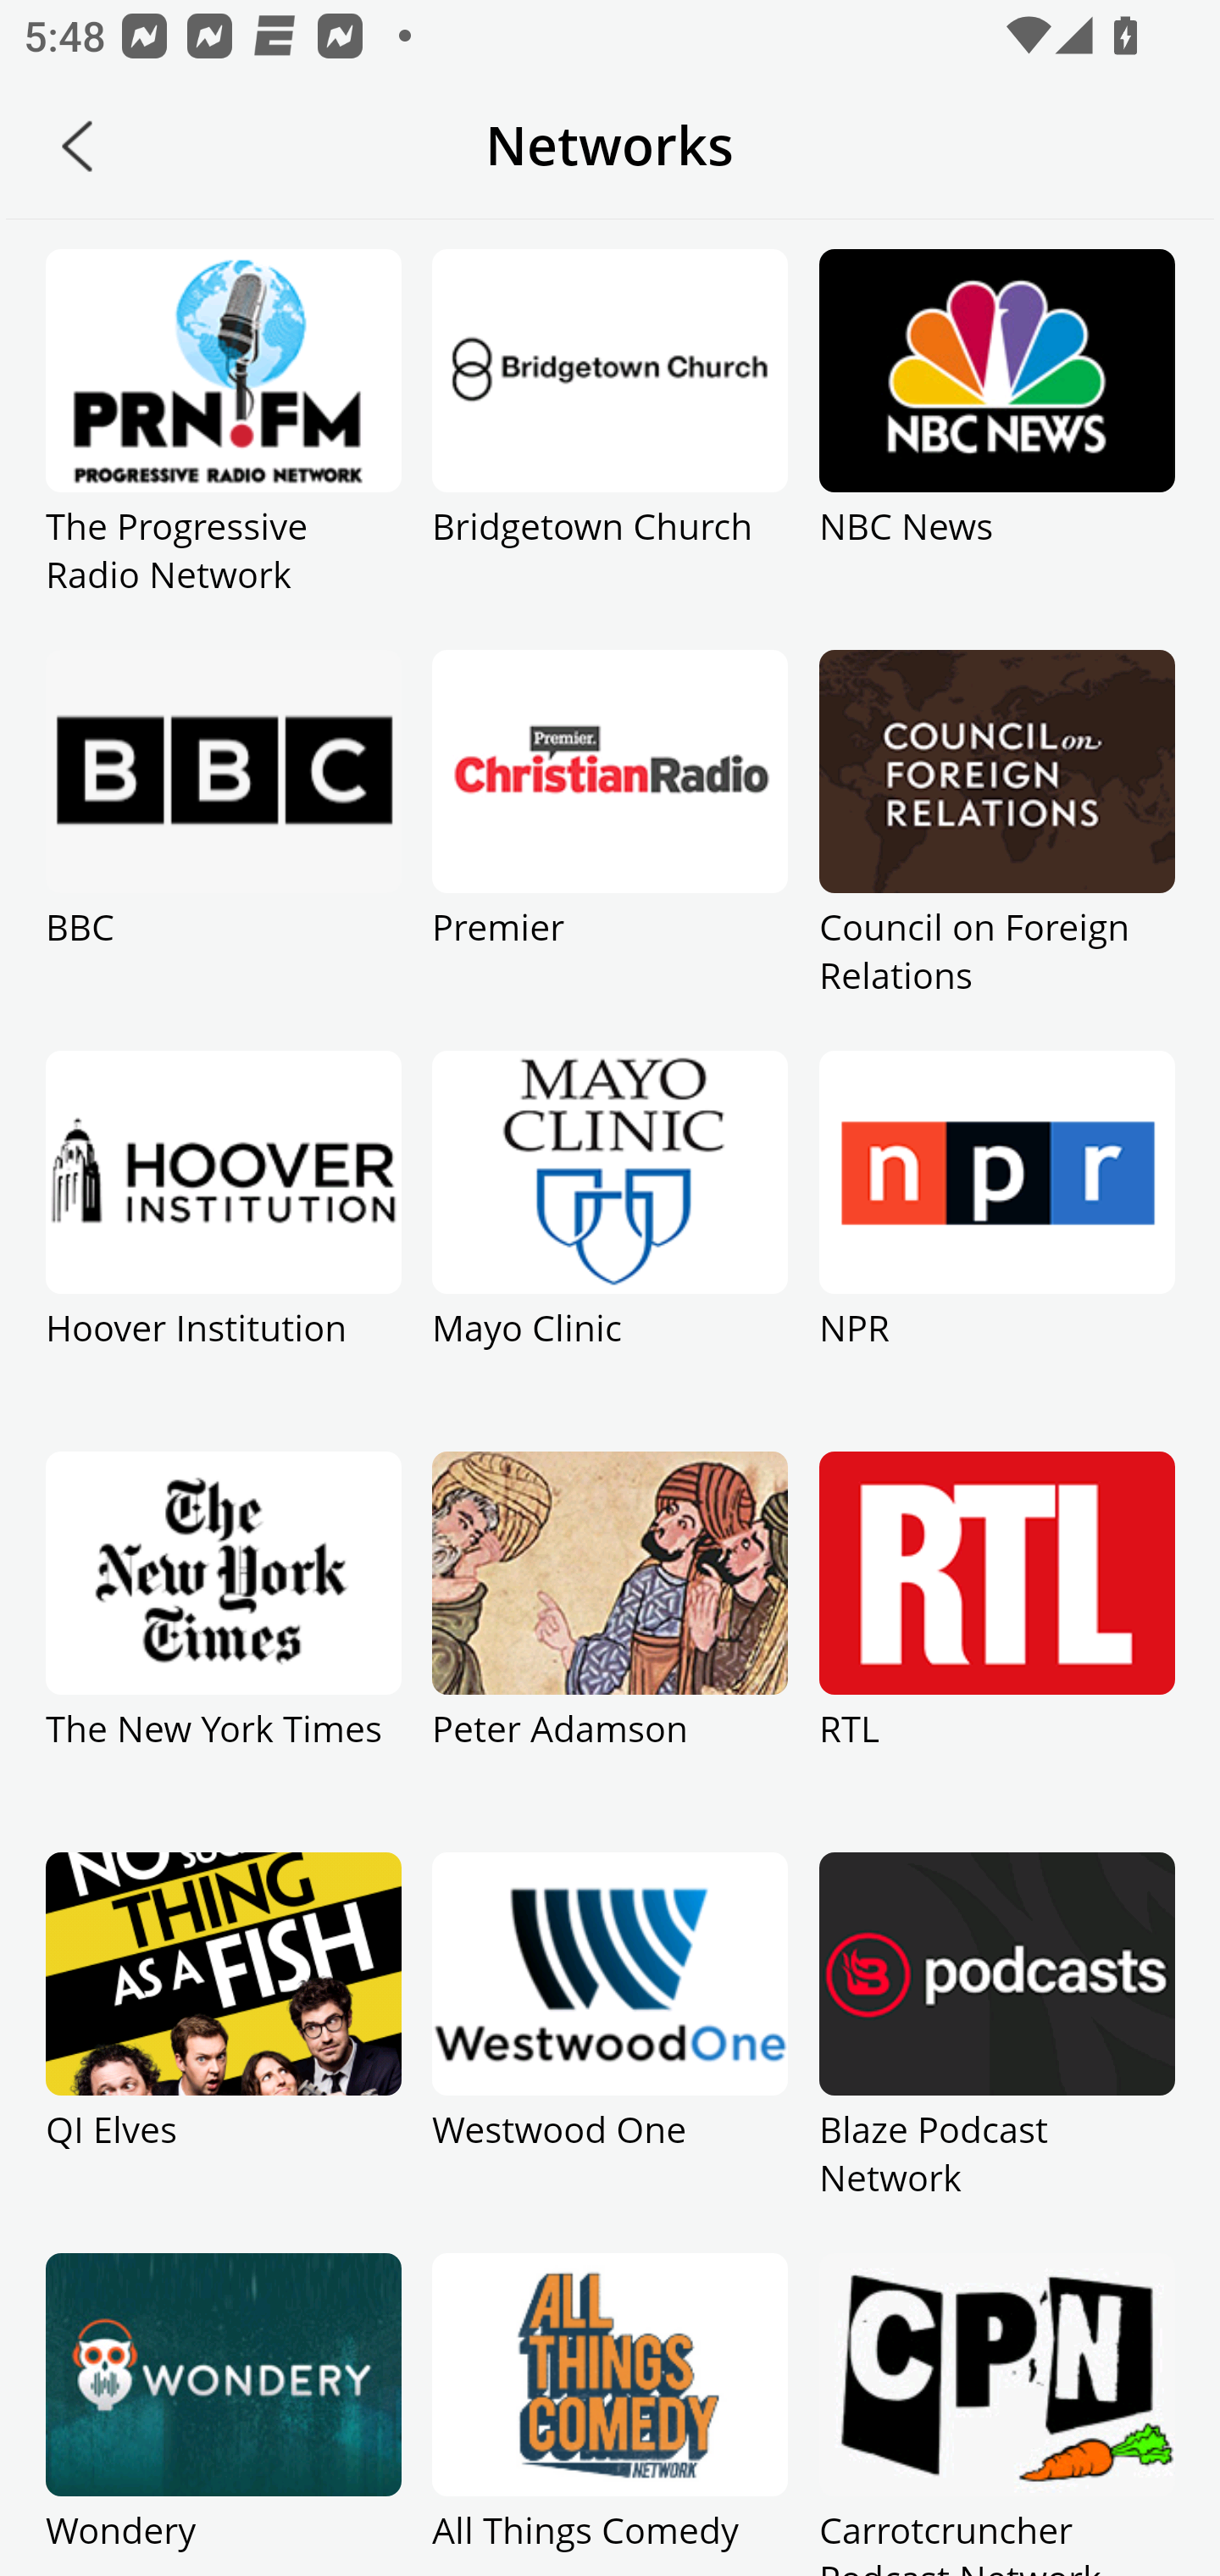 Image resolution: width=1220 pixels, height=2576 pixels. Describe the element at coordinates (996, 449) in the screenshot. I see `NBC News` at that location.